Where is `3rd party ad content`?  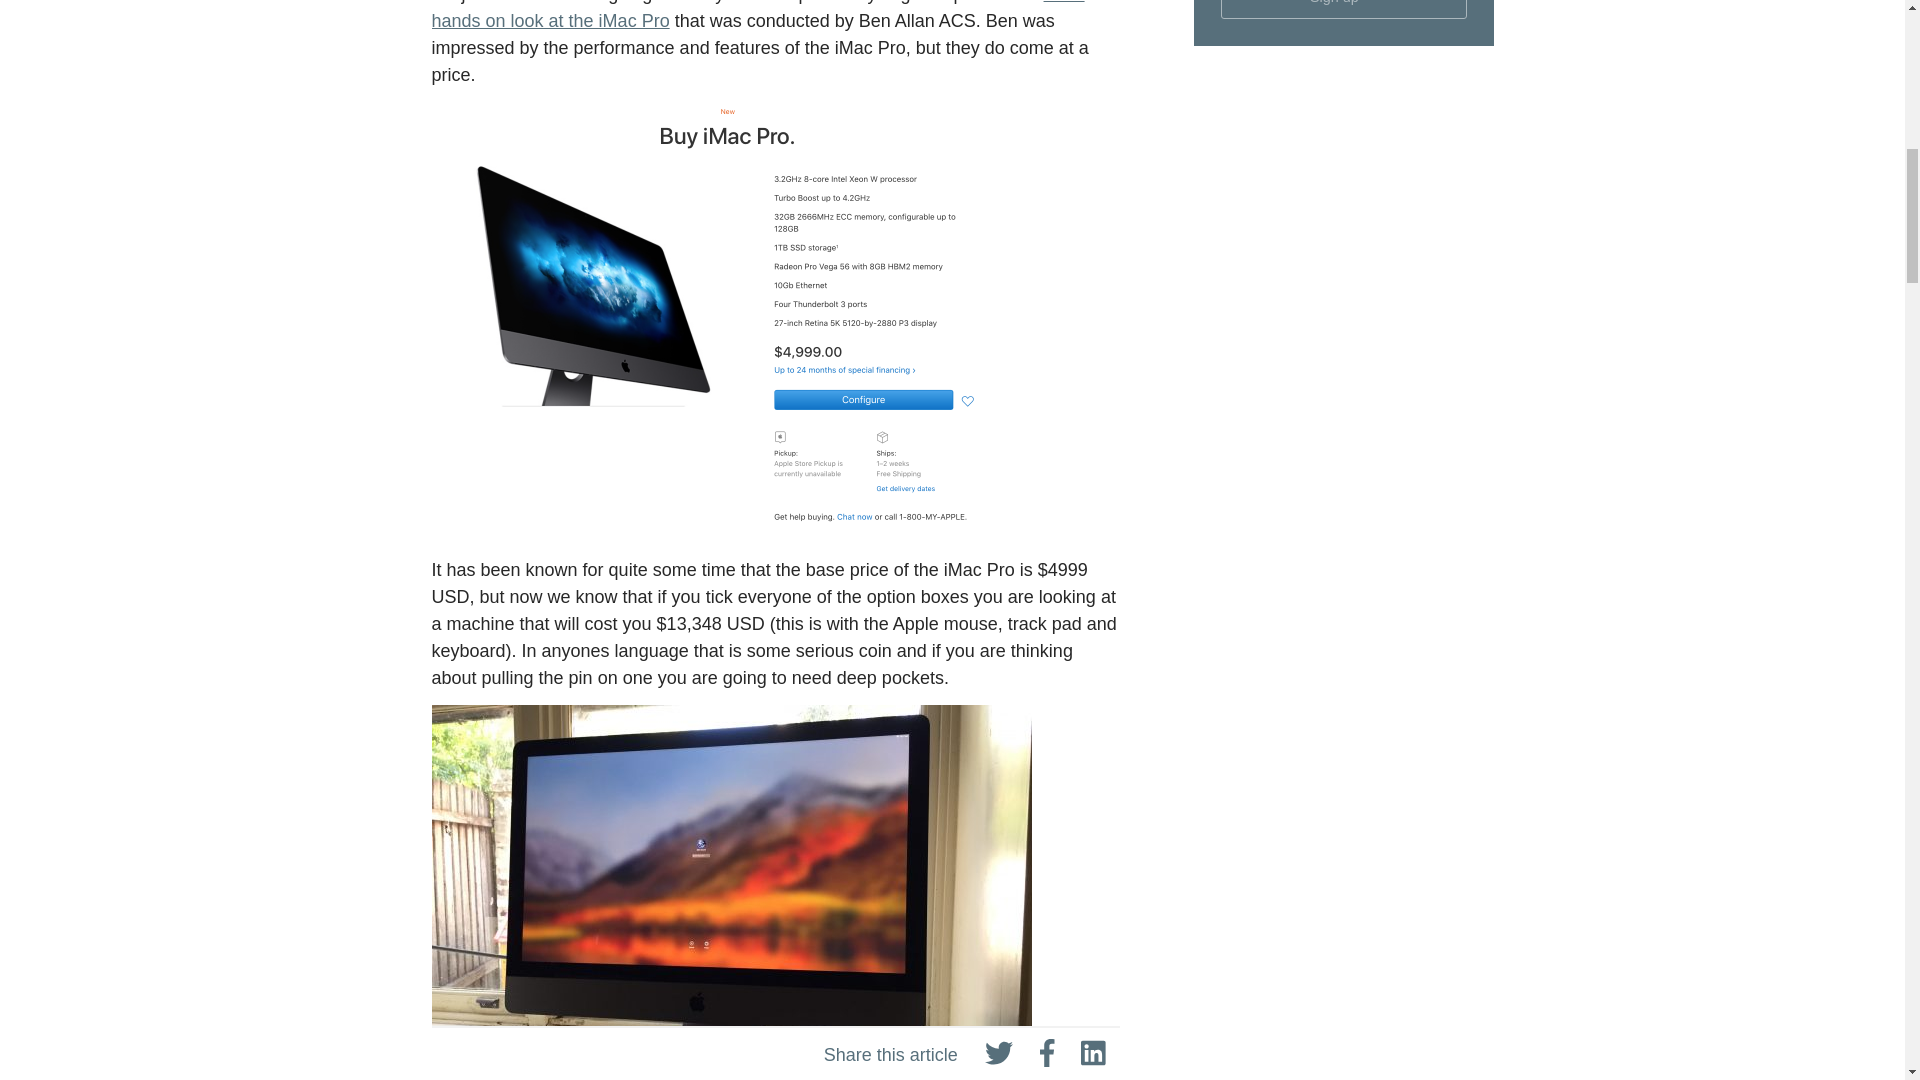 3rd party ad content is located at coordinates (1344, 474).